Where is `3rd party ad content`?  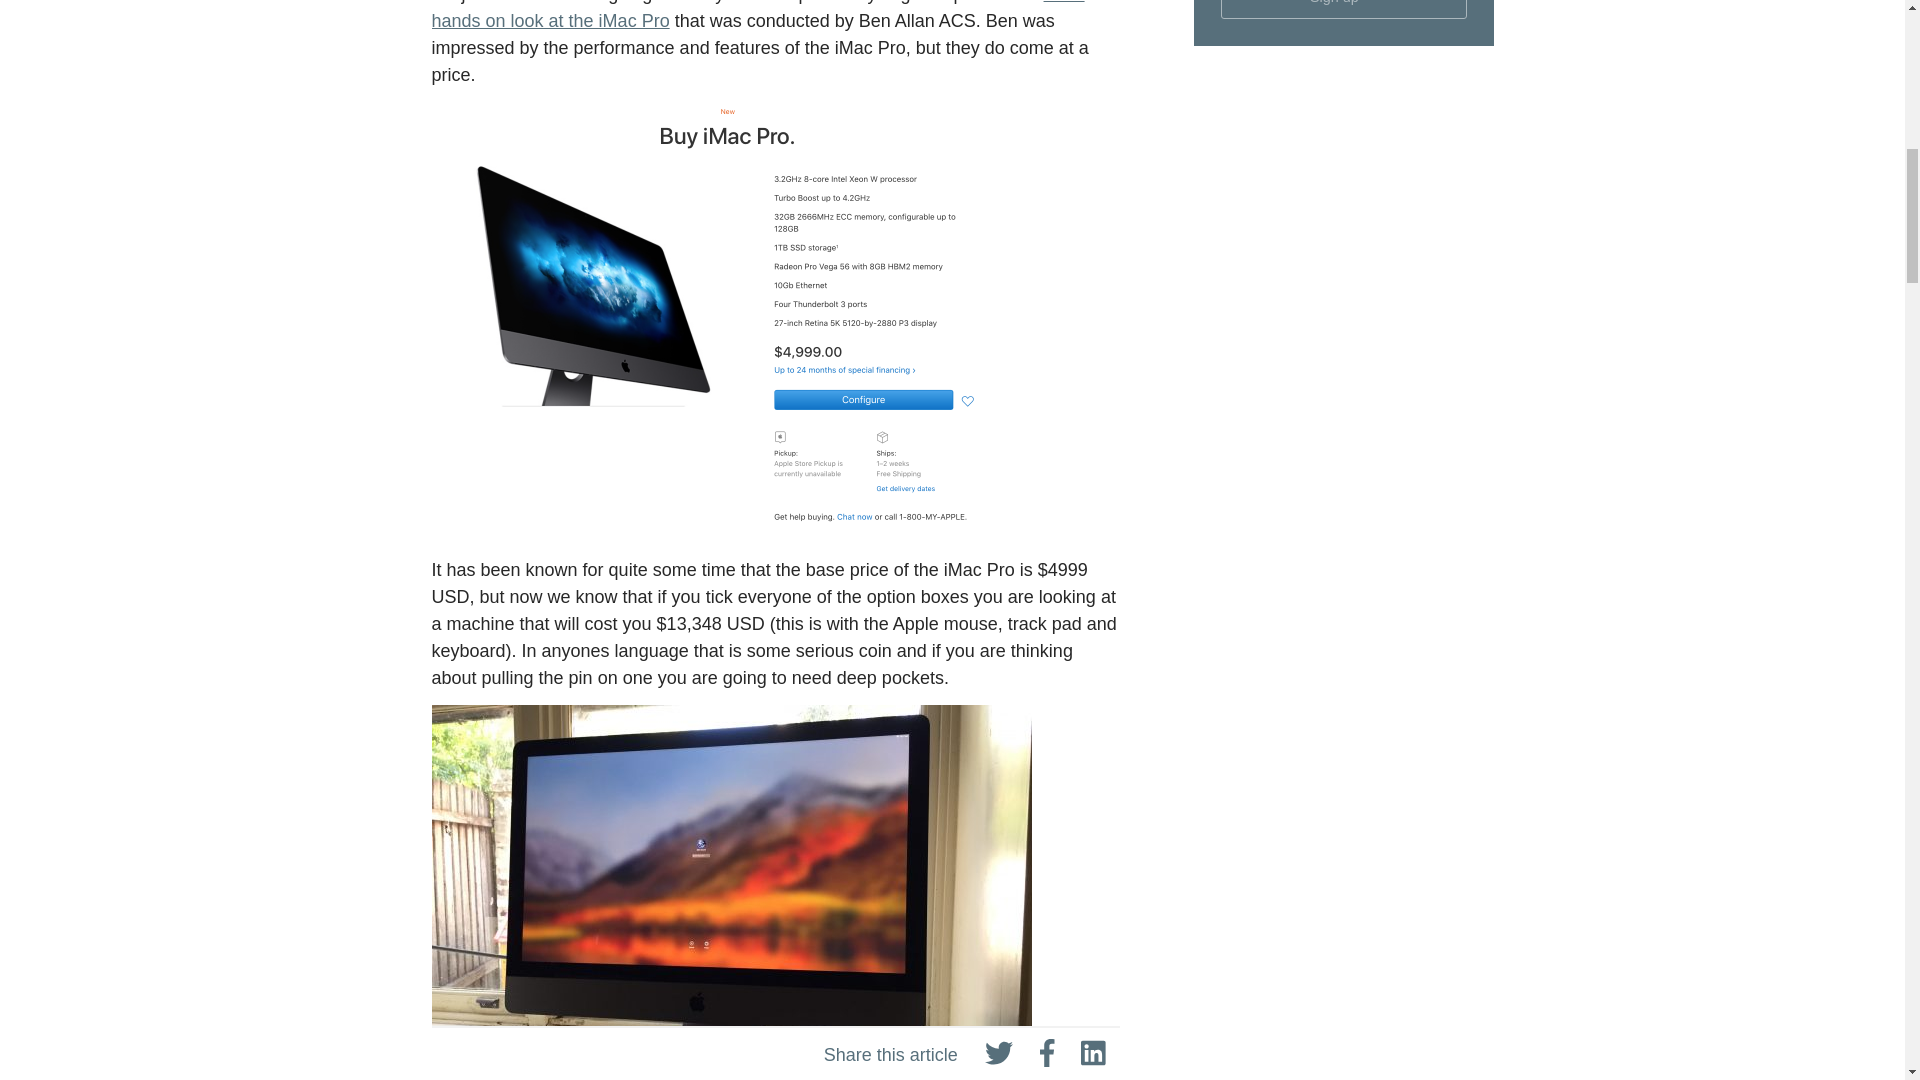 3rd party ad content is located at coordinates (1344, 474).